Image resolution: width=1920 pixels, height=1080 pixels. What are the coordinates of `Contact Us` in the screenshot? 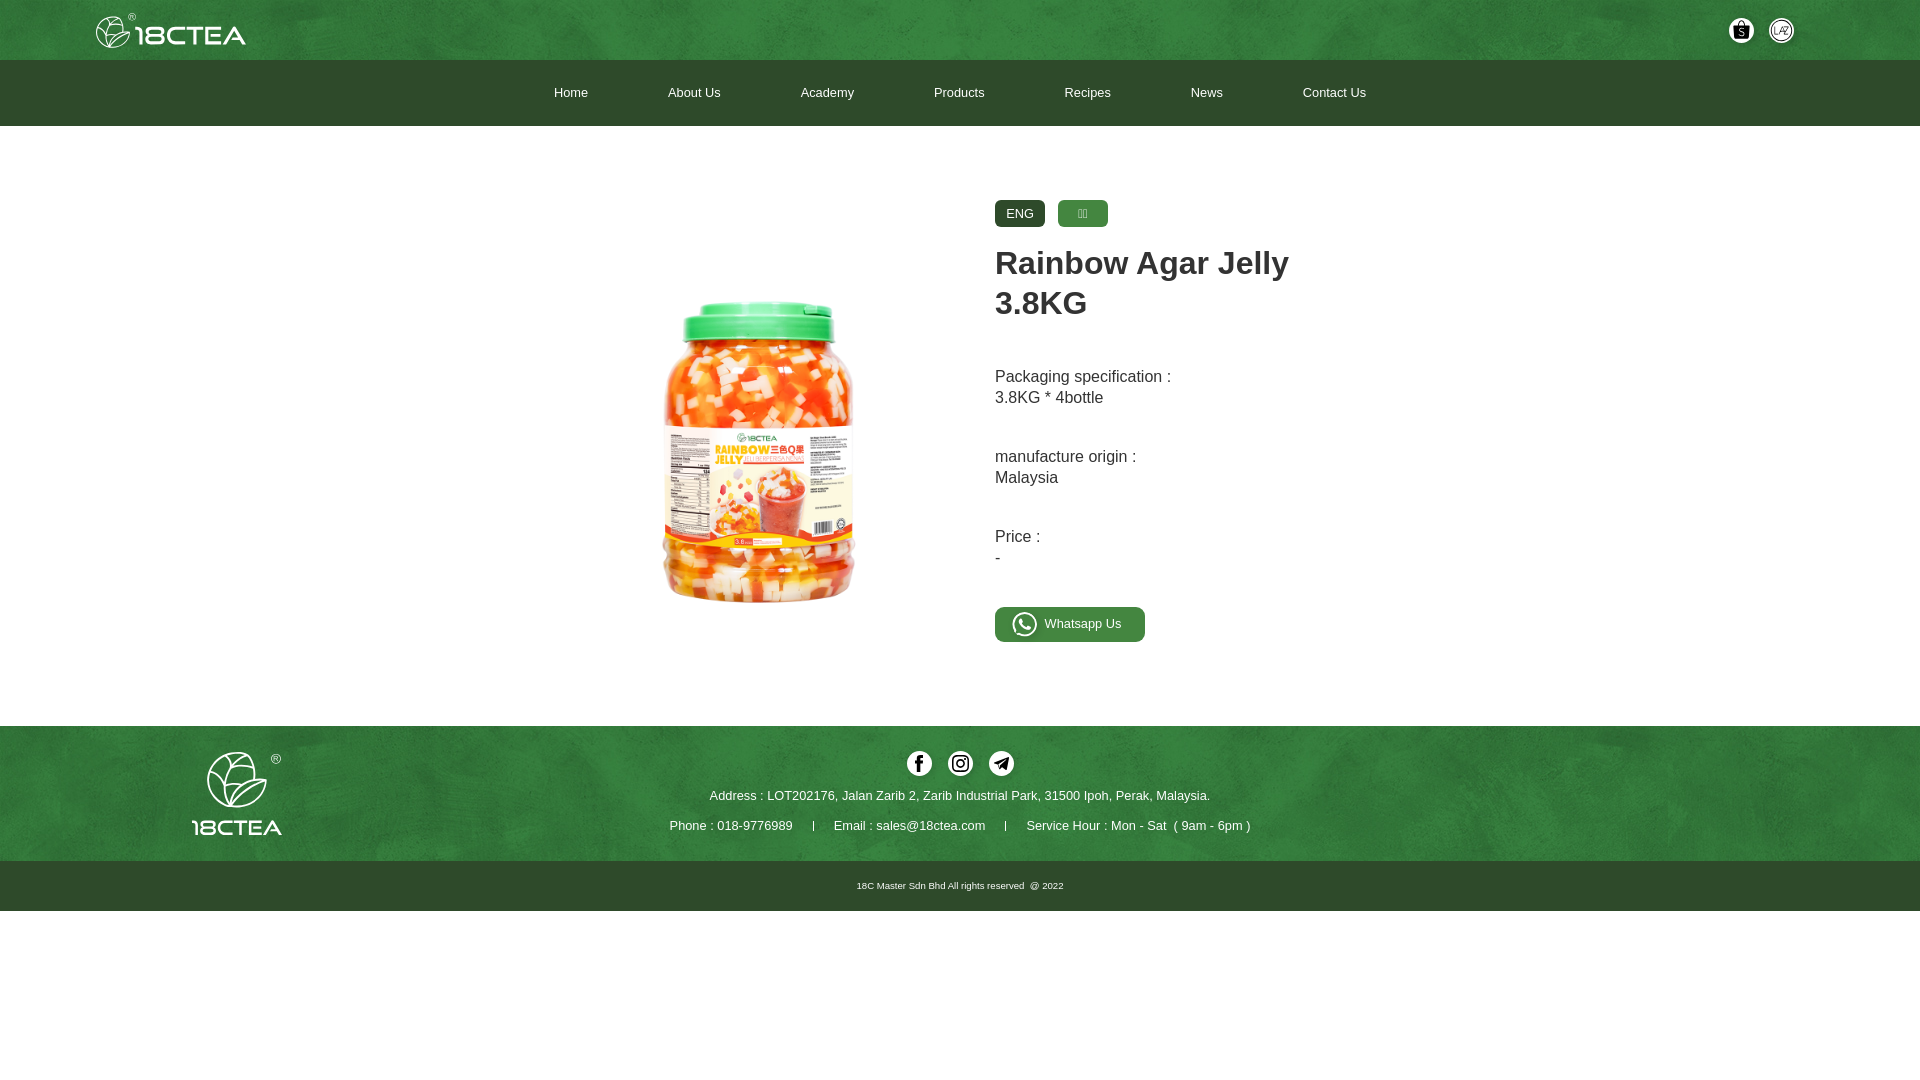 It's located at (1334, 93).